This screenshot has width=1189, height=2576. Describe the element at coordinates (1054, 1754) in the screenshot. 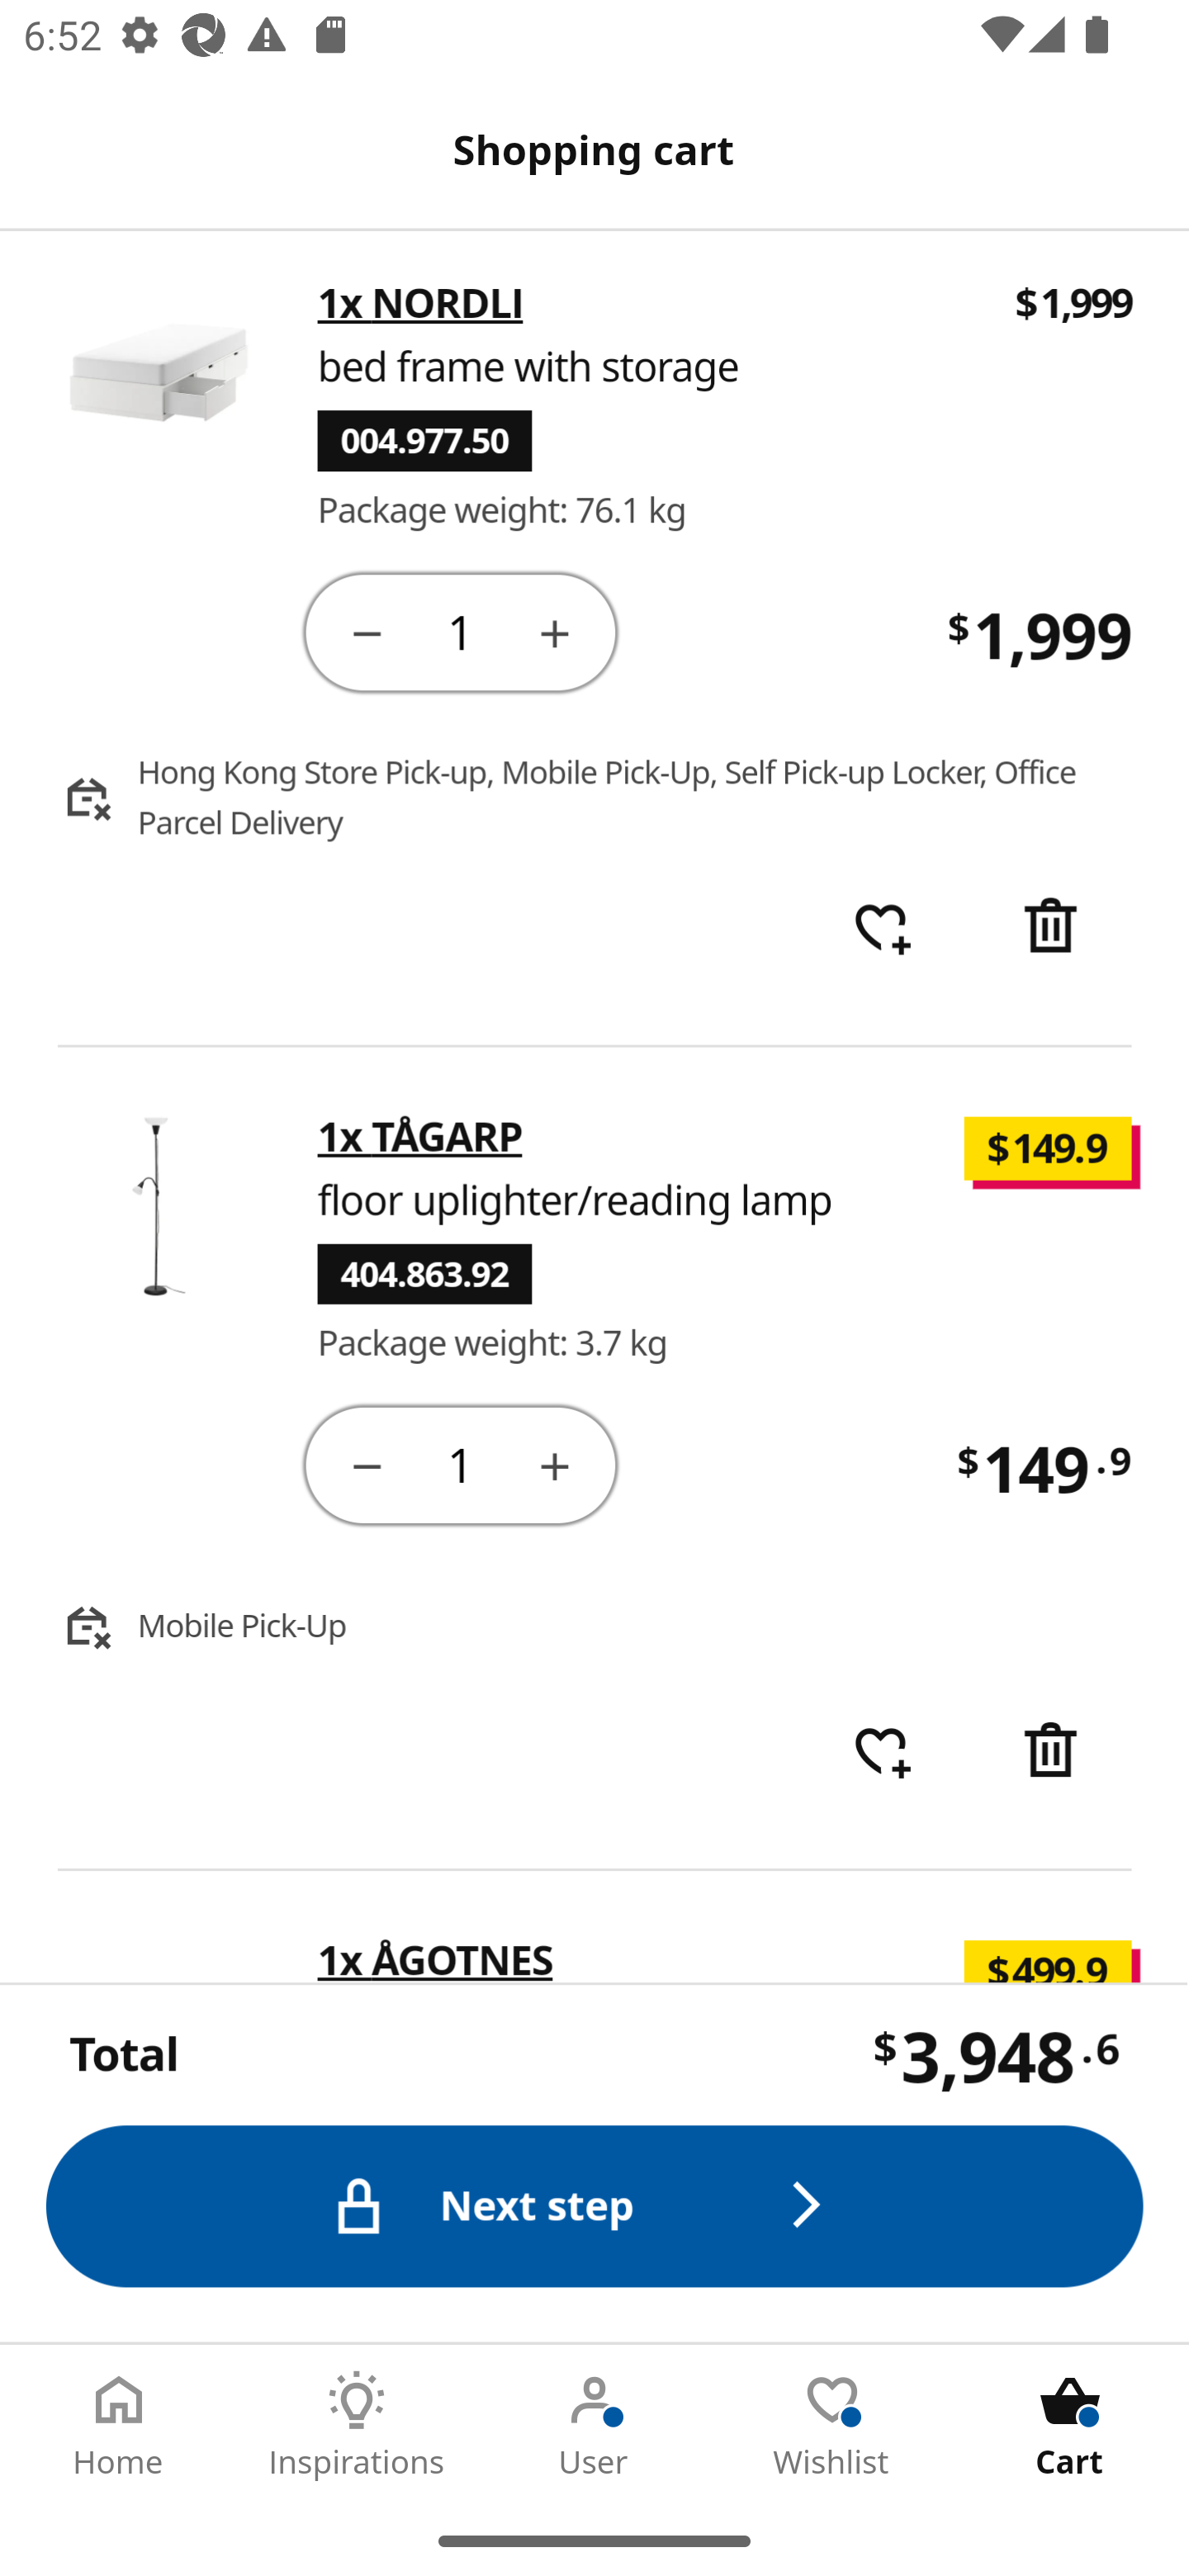

I see `` at that location.